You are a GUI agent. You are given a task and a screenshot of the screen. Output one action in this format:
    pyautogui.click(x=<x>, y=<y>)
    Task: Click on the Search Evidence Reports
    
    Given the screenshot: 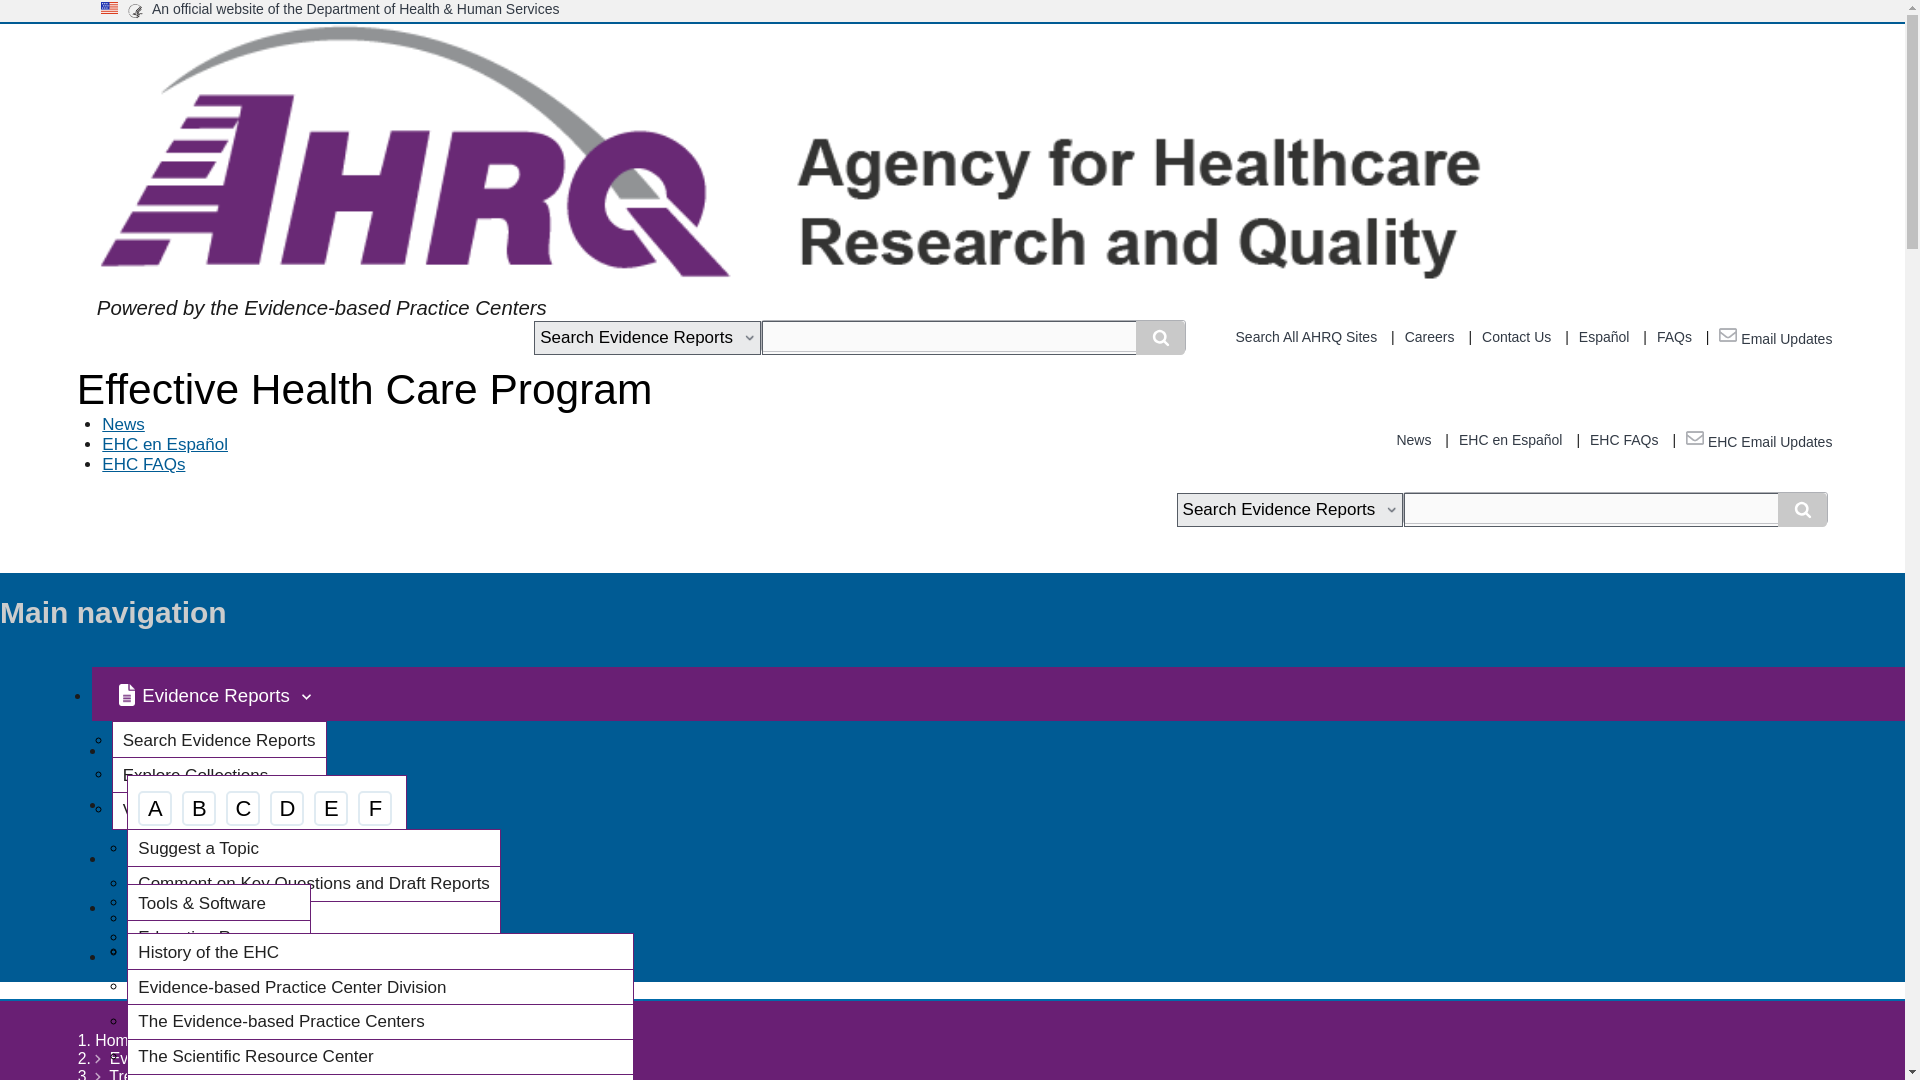 What is the action you would take?
    pyautogui.click(x=1290, y=510)
    